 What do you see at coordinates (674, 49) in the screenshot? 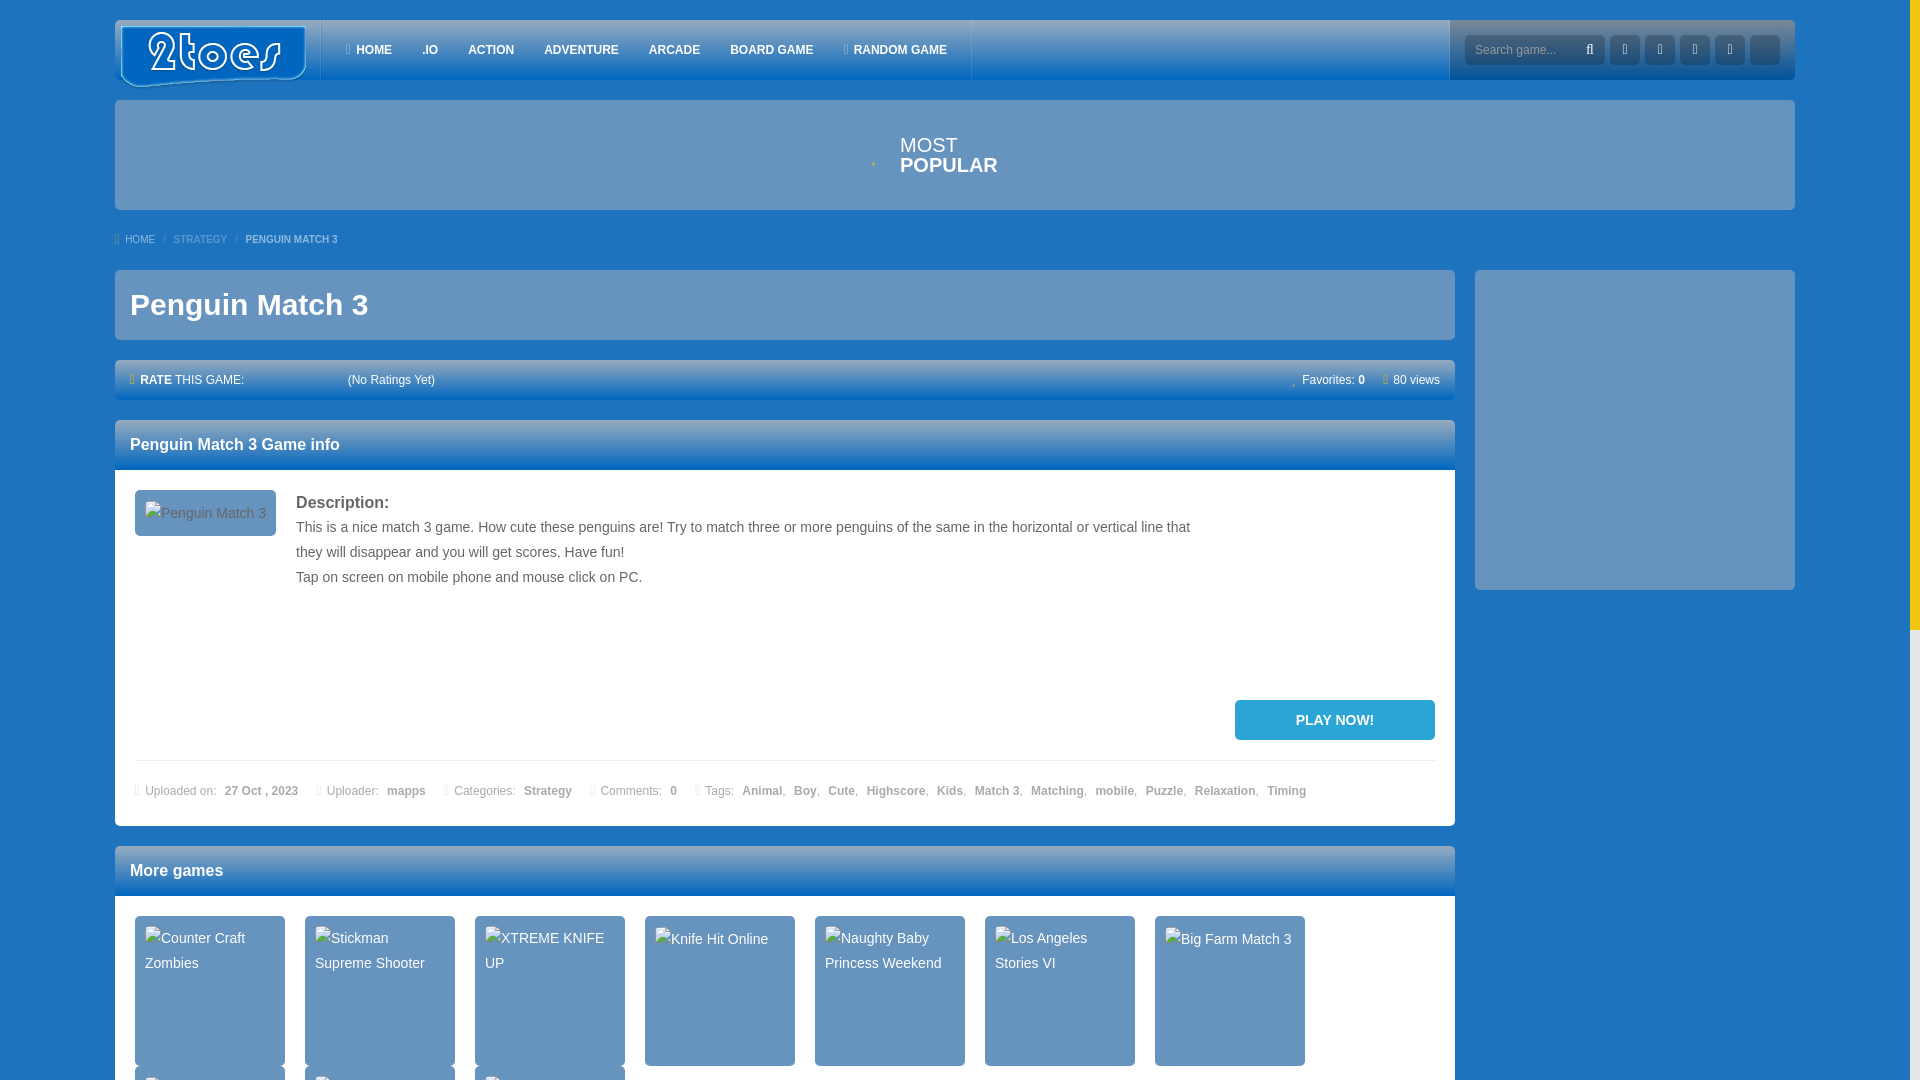
I see `ARCADE` at bounding box center [674, 49].